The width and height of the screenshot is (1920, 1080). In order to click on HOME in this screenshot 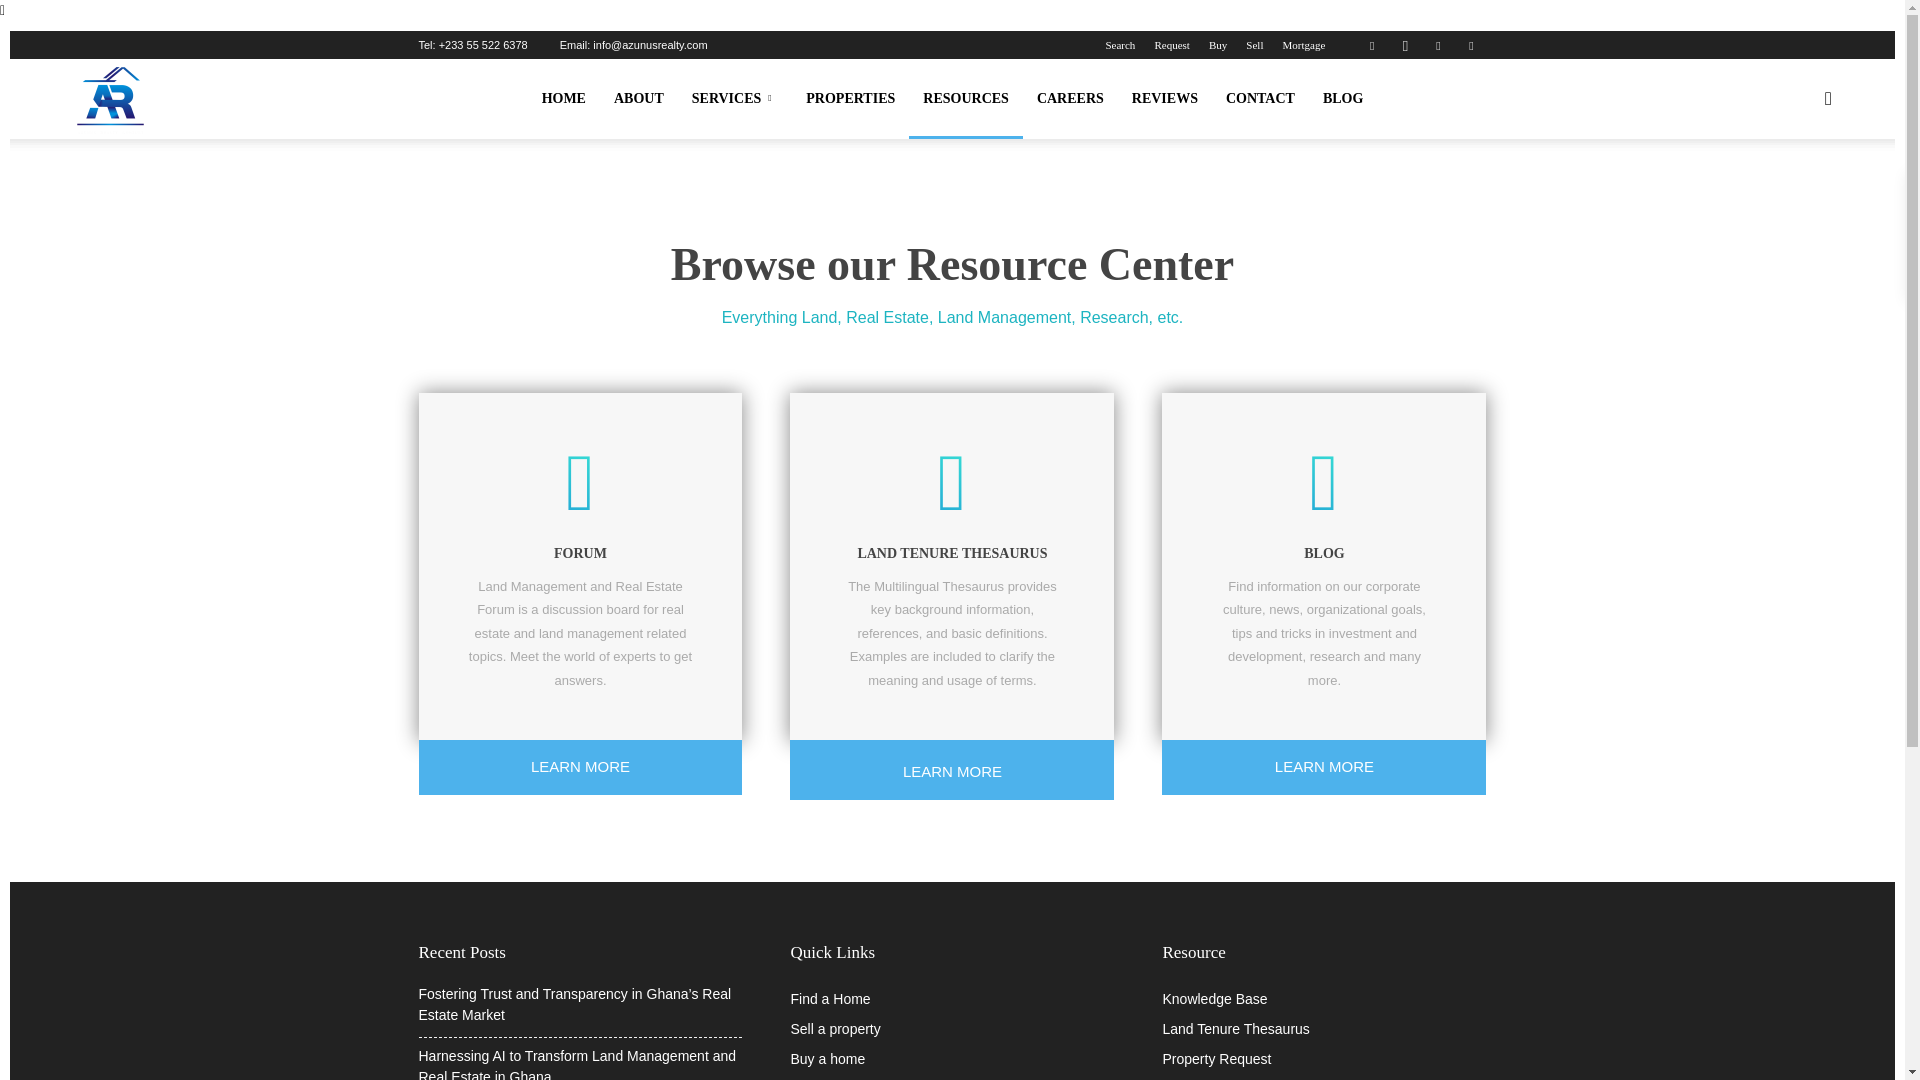, I will do `click(564, 99)`.